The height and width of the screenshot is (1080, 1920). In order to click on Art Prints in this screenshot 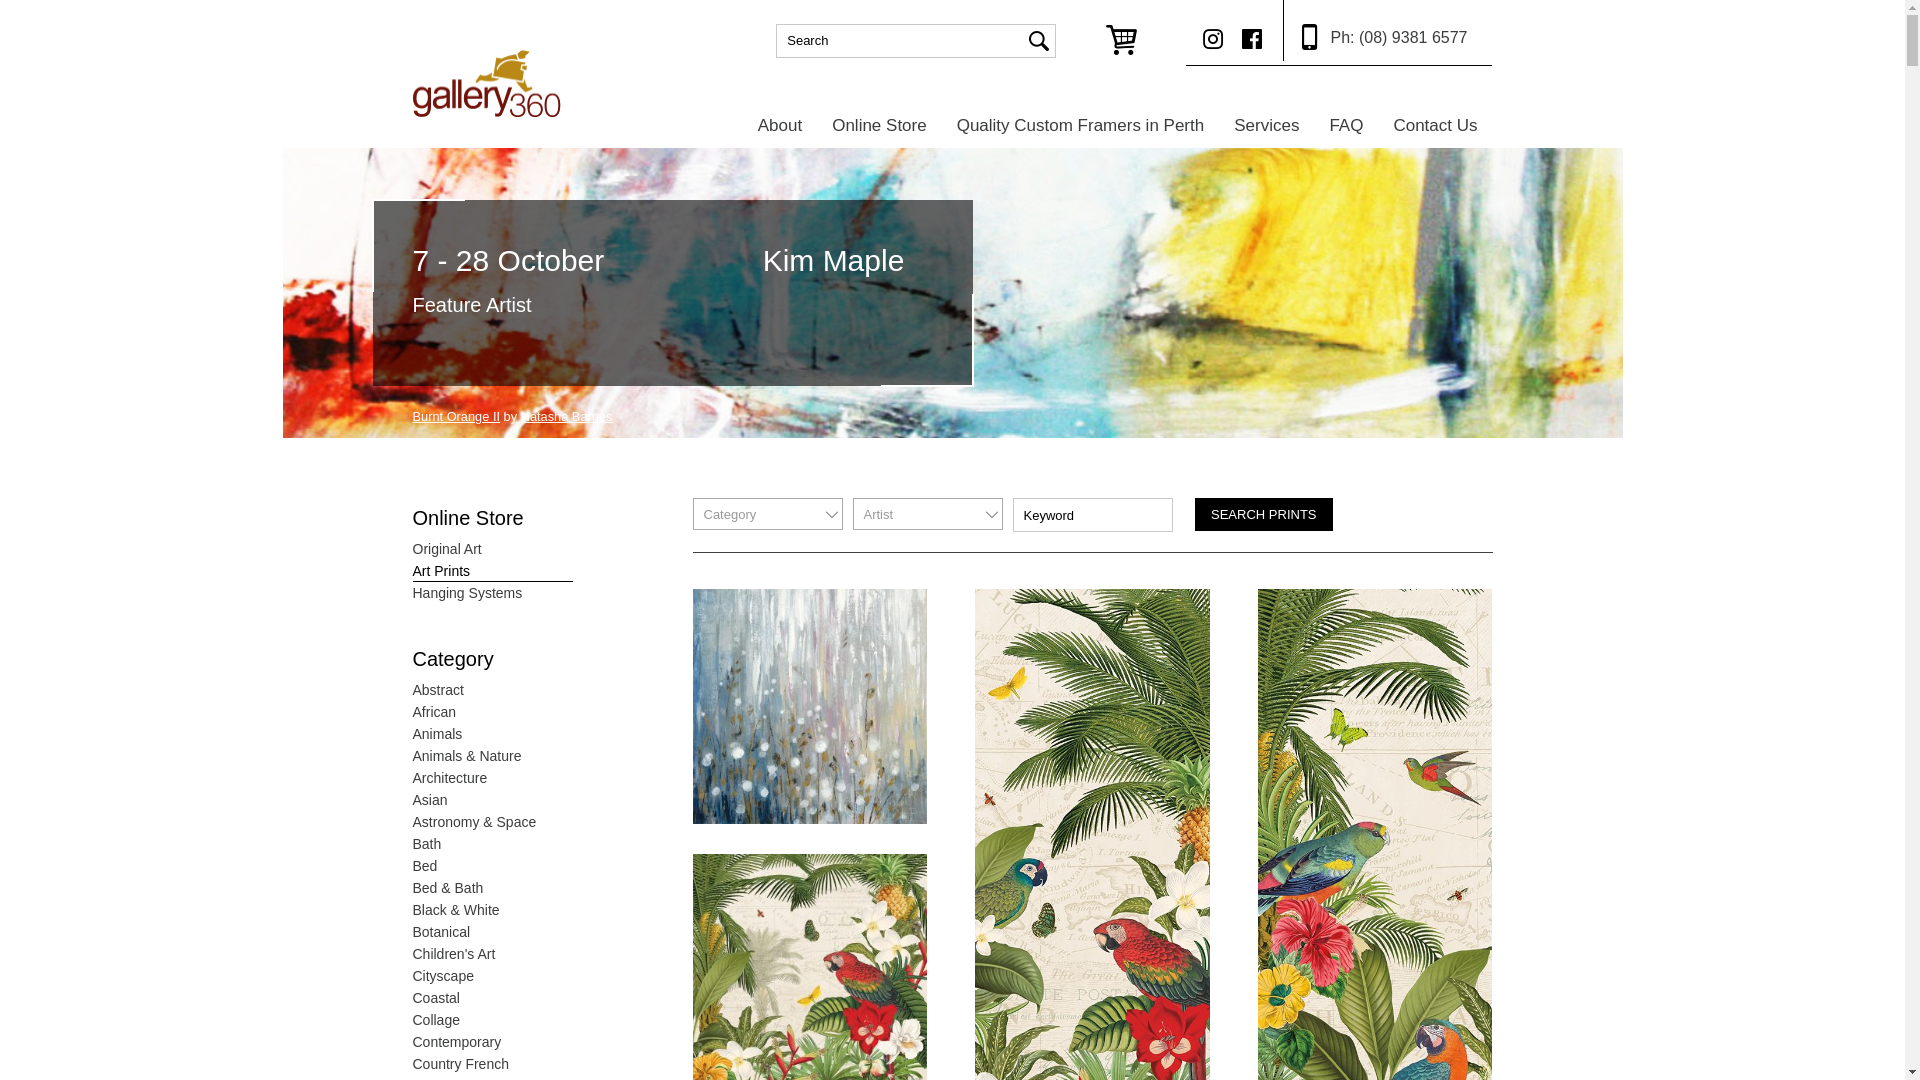, I will do `click(492, 571)`.